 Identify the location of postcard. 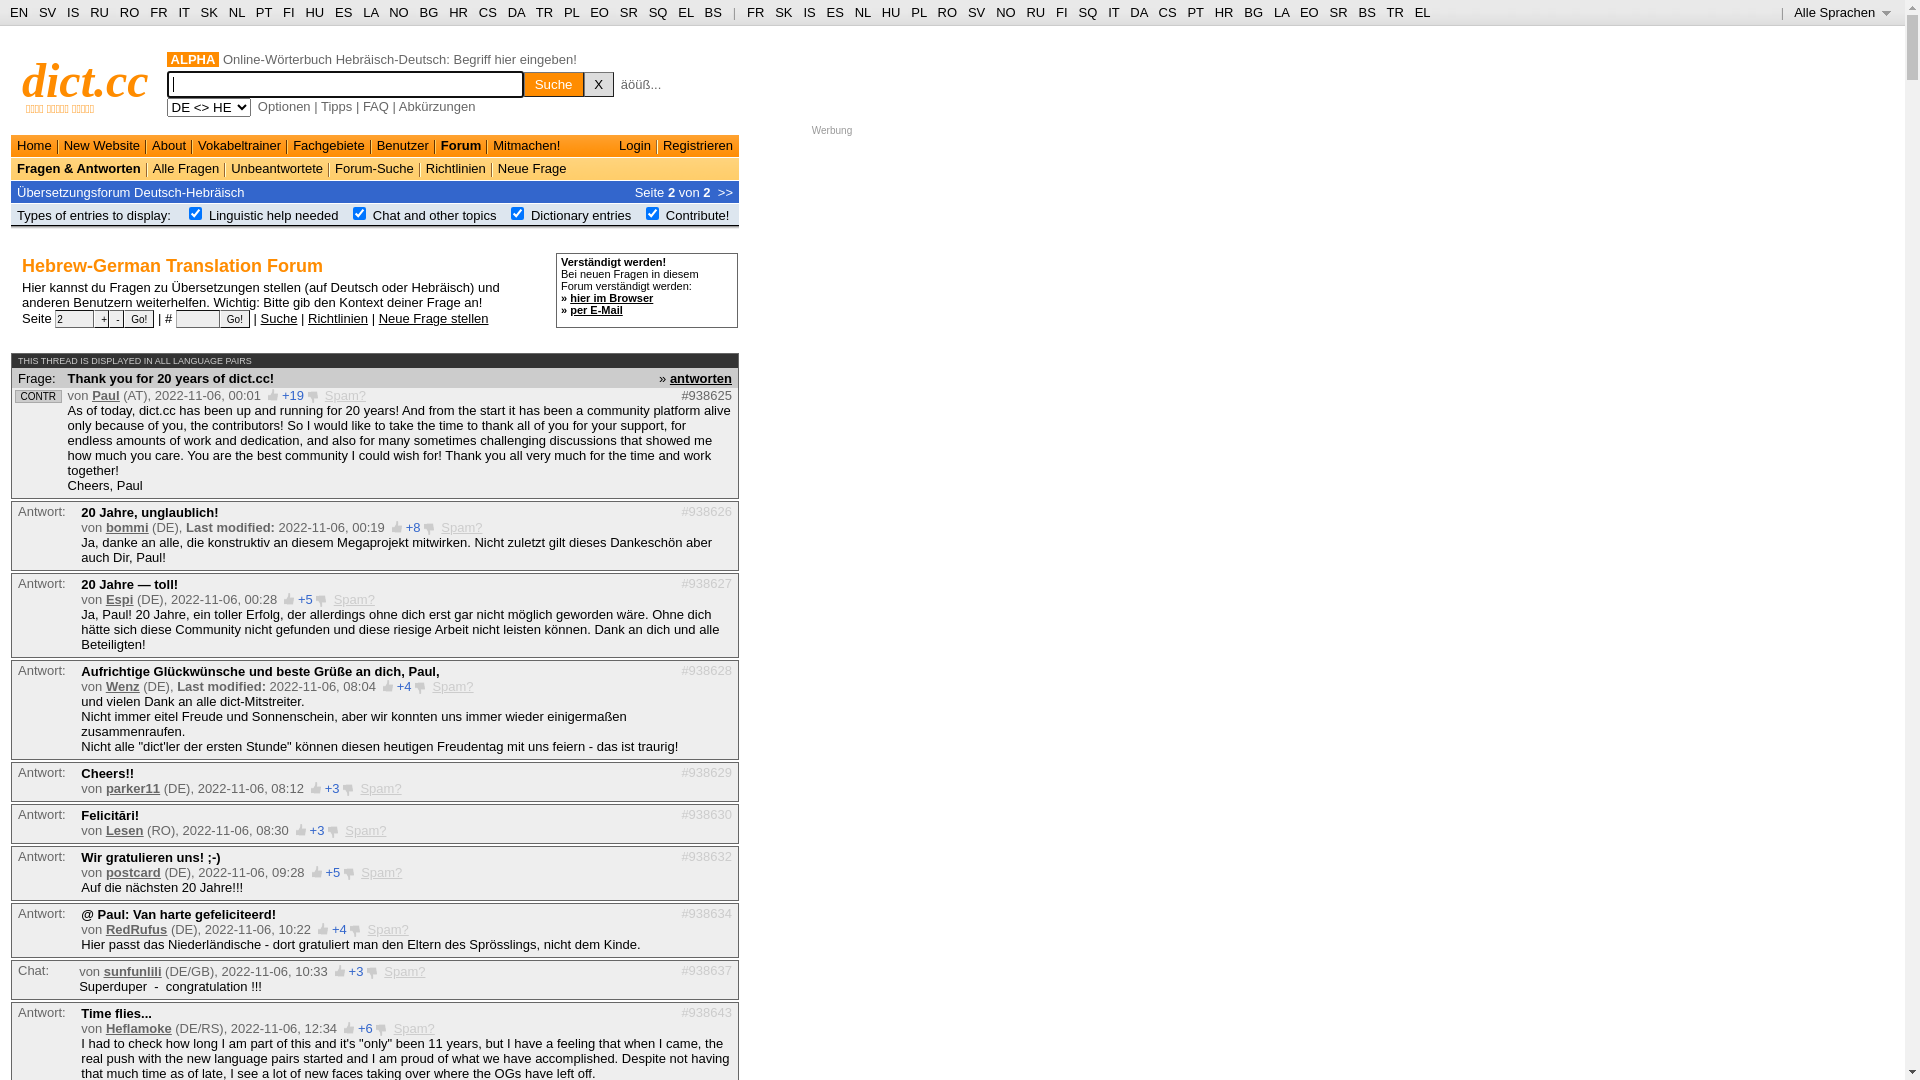
(134, 872).